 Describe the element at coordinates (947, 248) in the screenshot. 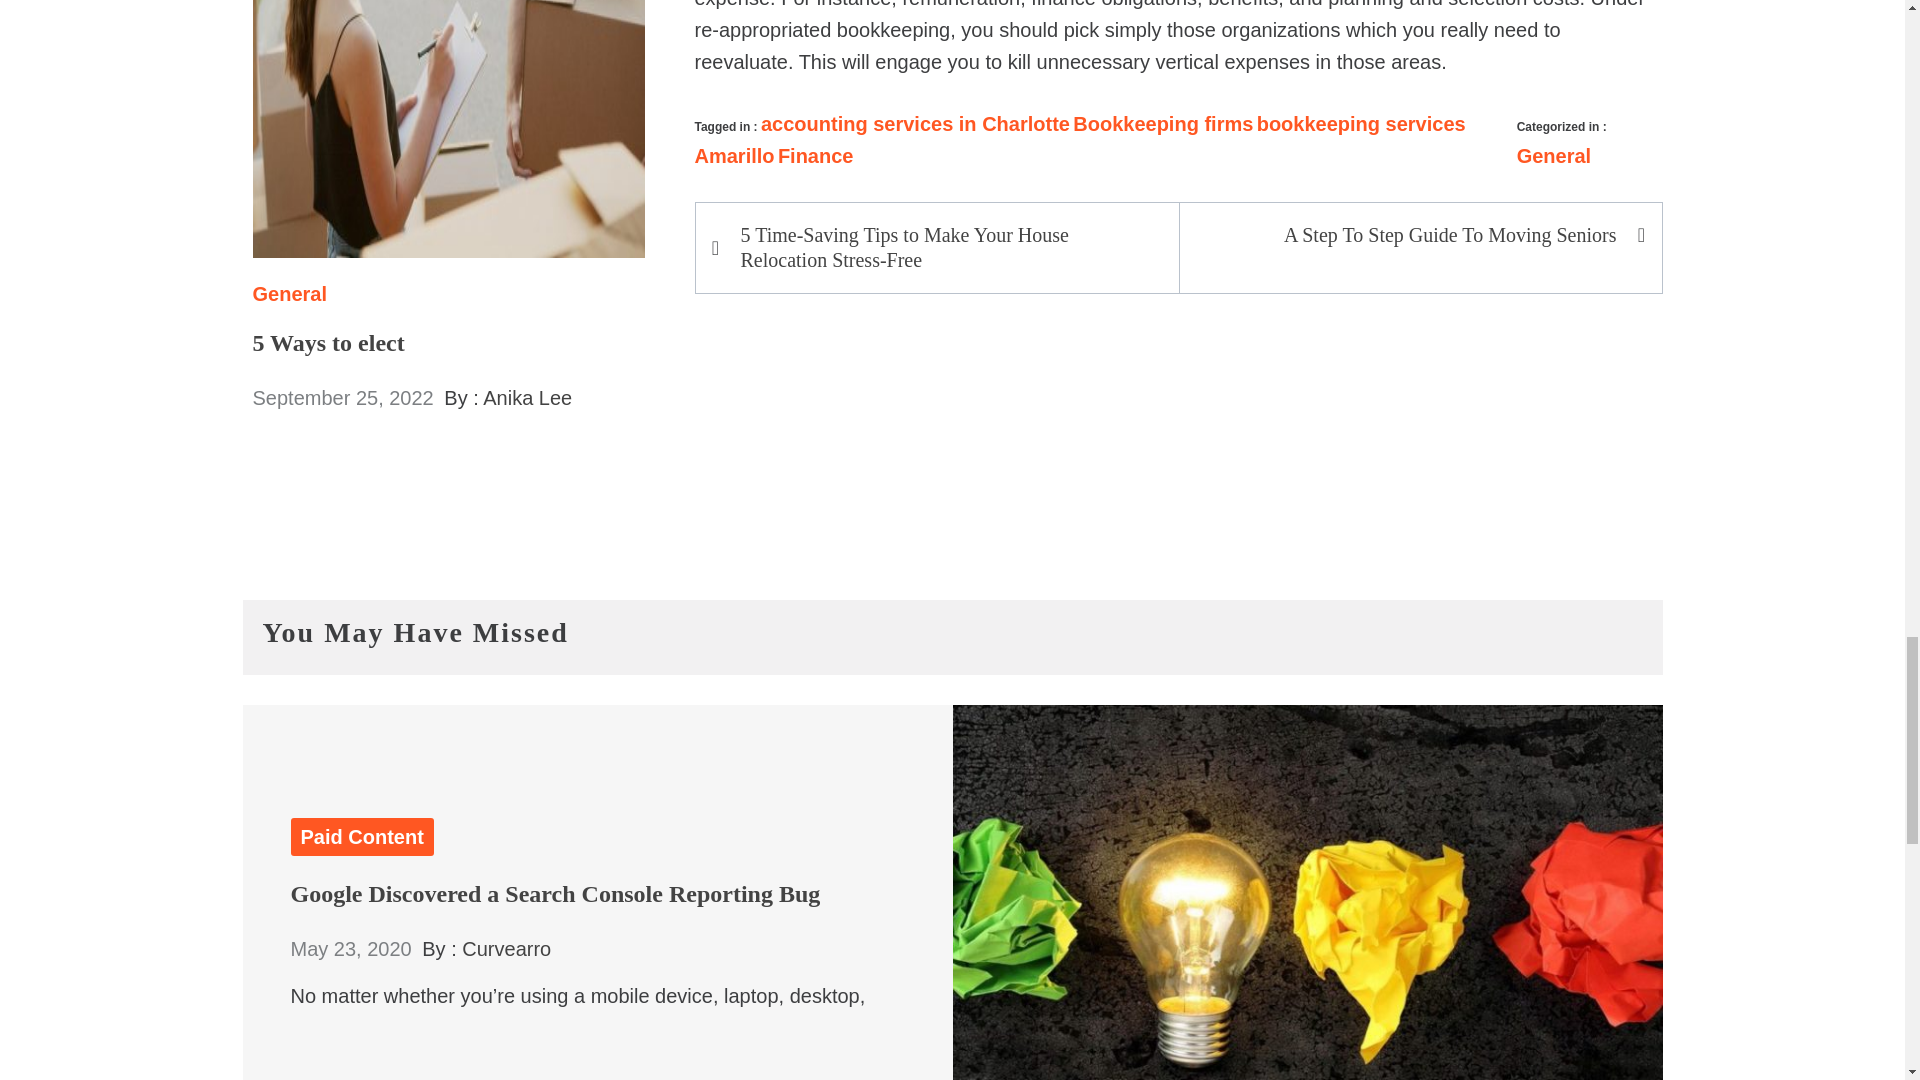

I see `5 Time-Saving Tips to Make Your House Relocation Stress-Free` at that location.